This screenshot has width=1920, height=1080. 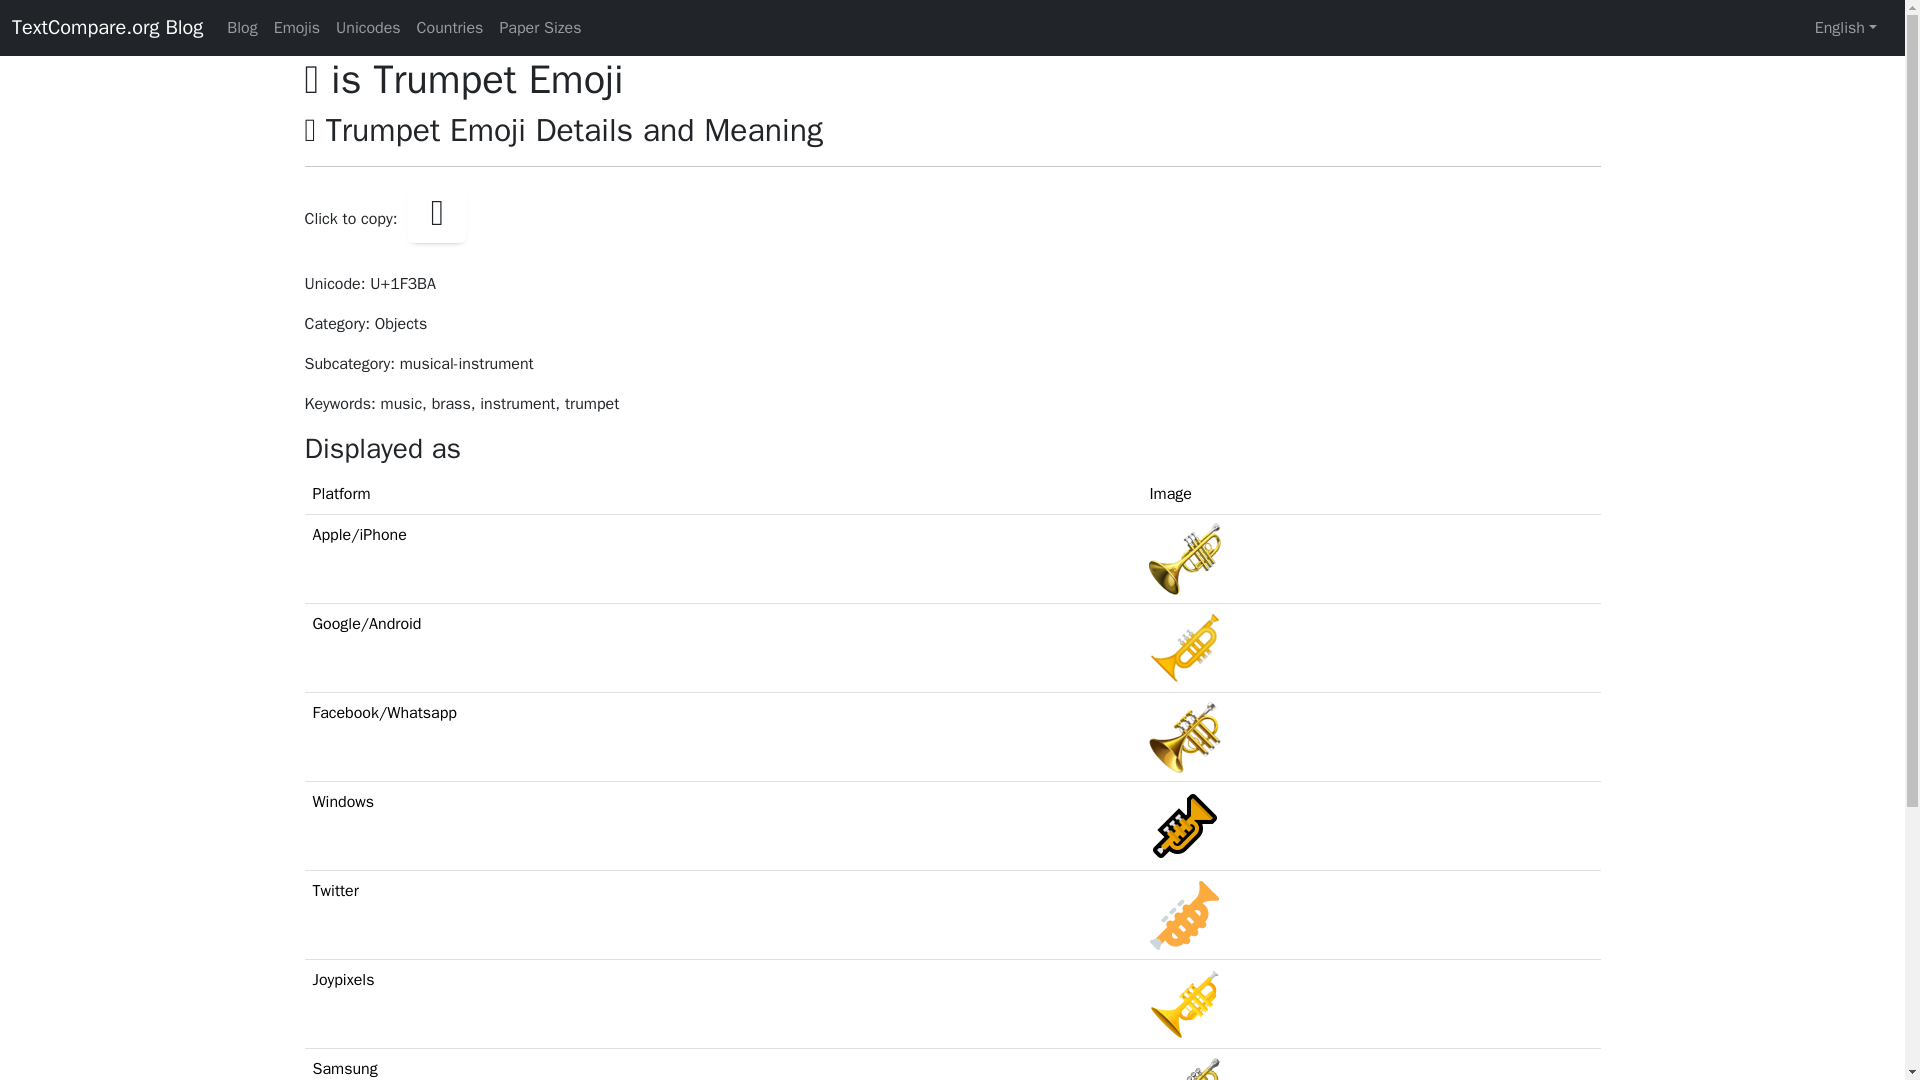 What do you see at coordinates (368, 27) in the screenshot?
I see `Unicodes` at bounding box center [368, 27].